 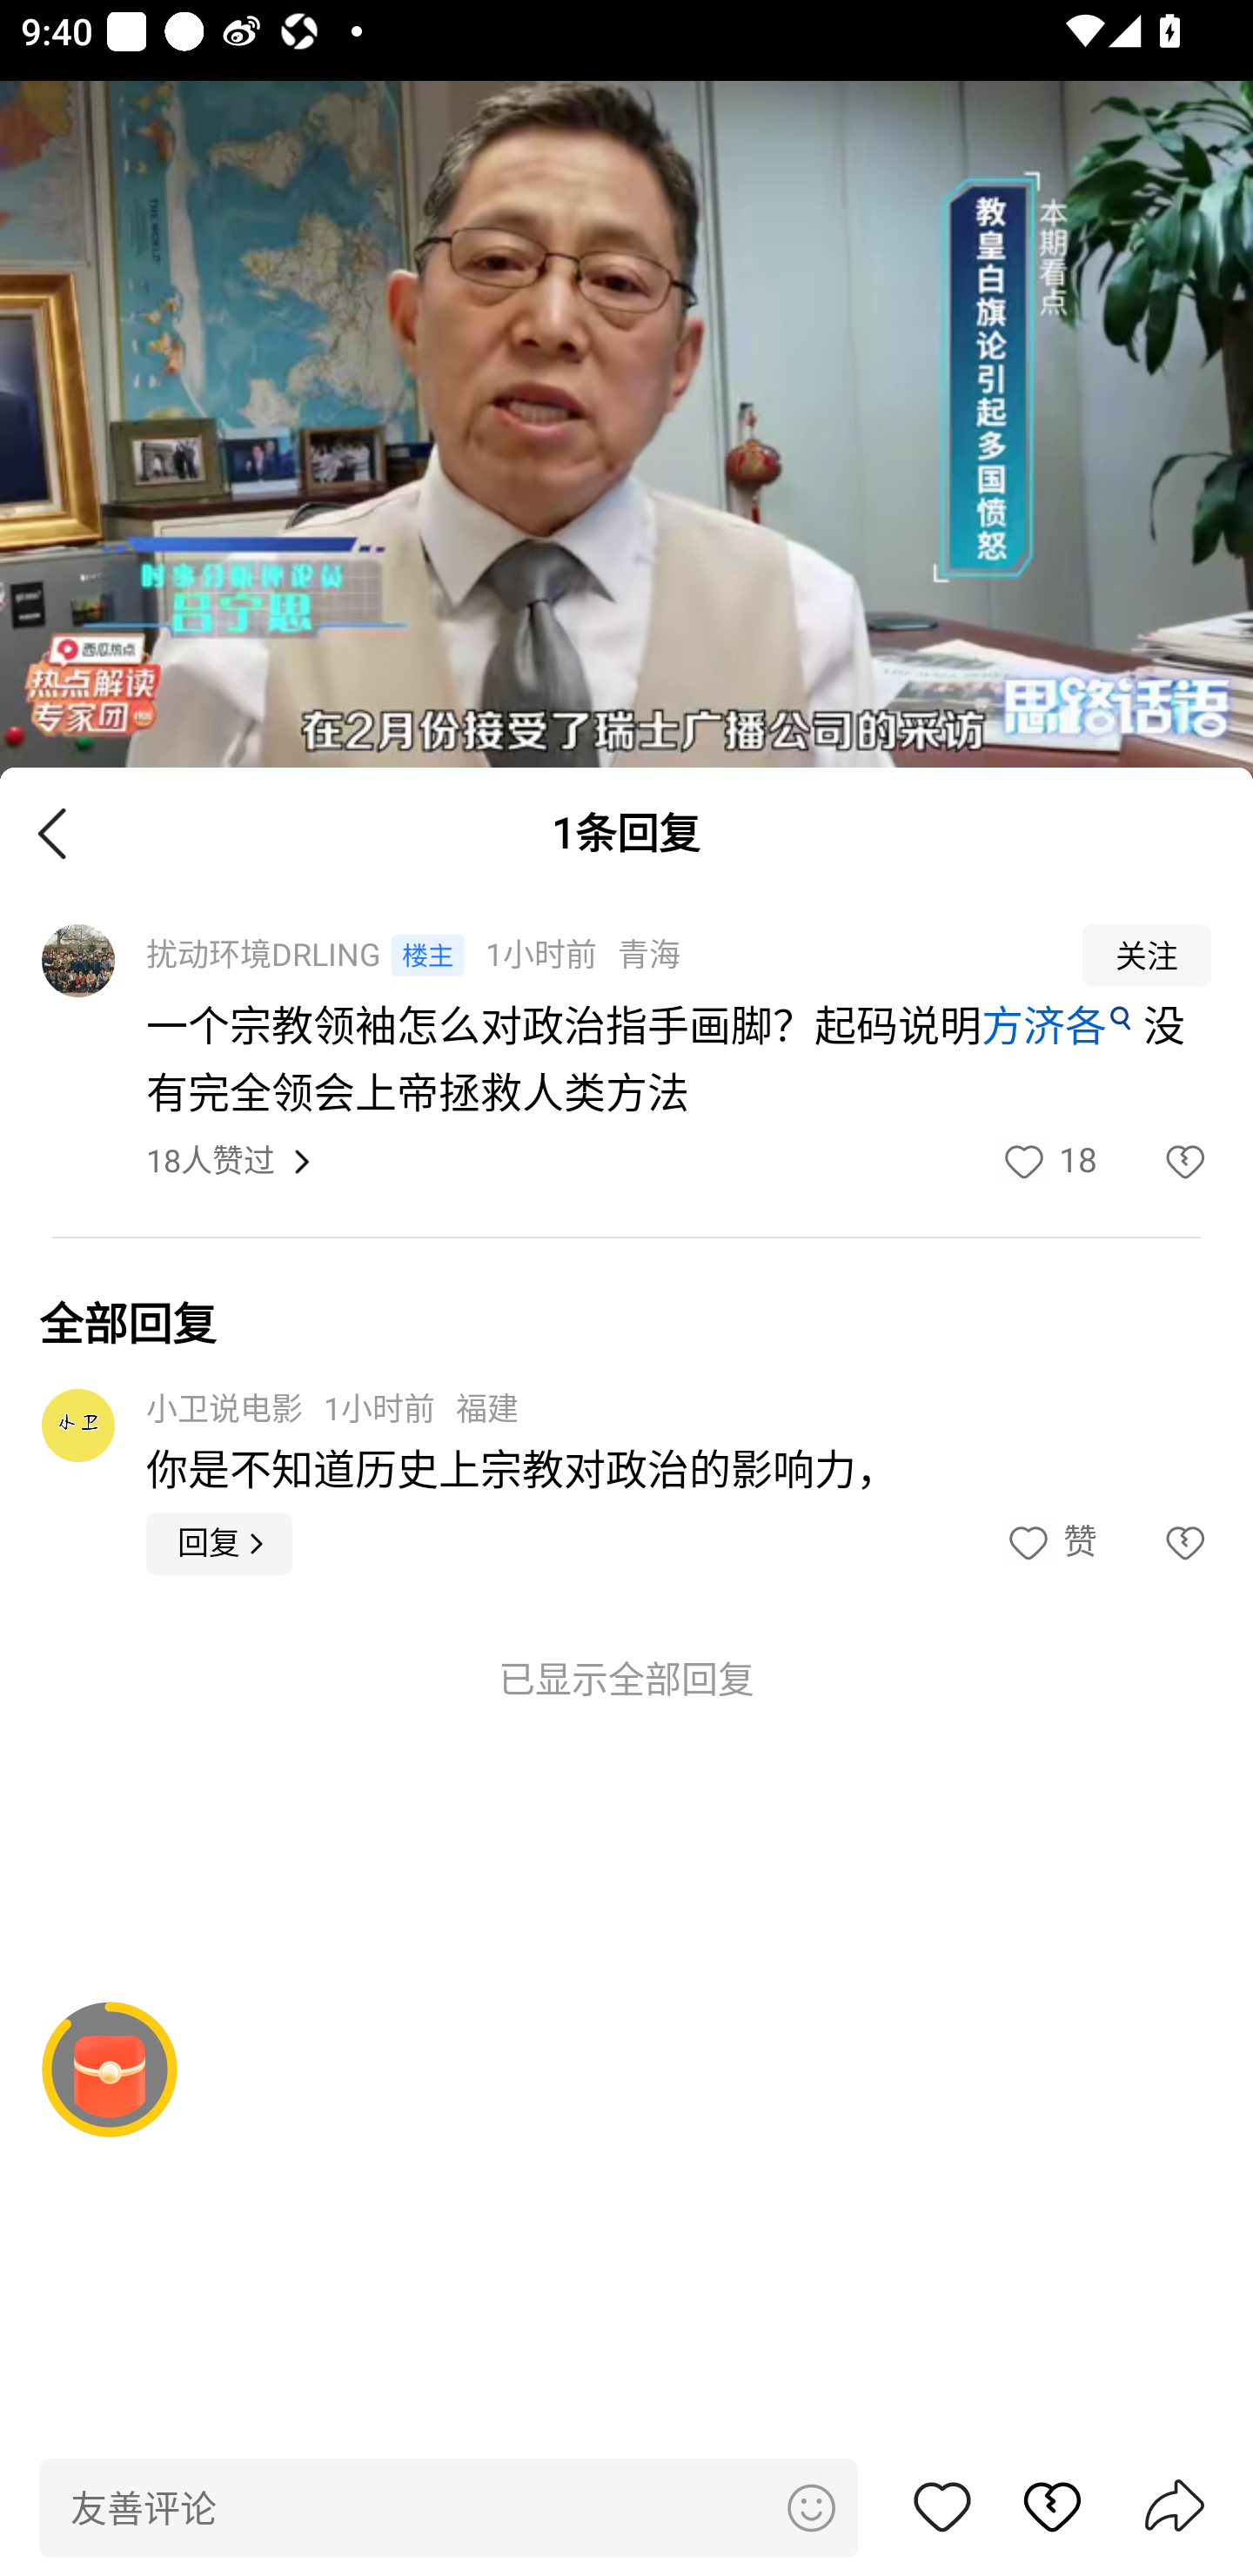 I want to click on 表情, so click(x=810, y=2507).